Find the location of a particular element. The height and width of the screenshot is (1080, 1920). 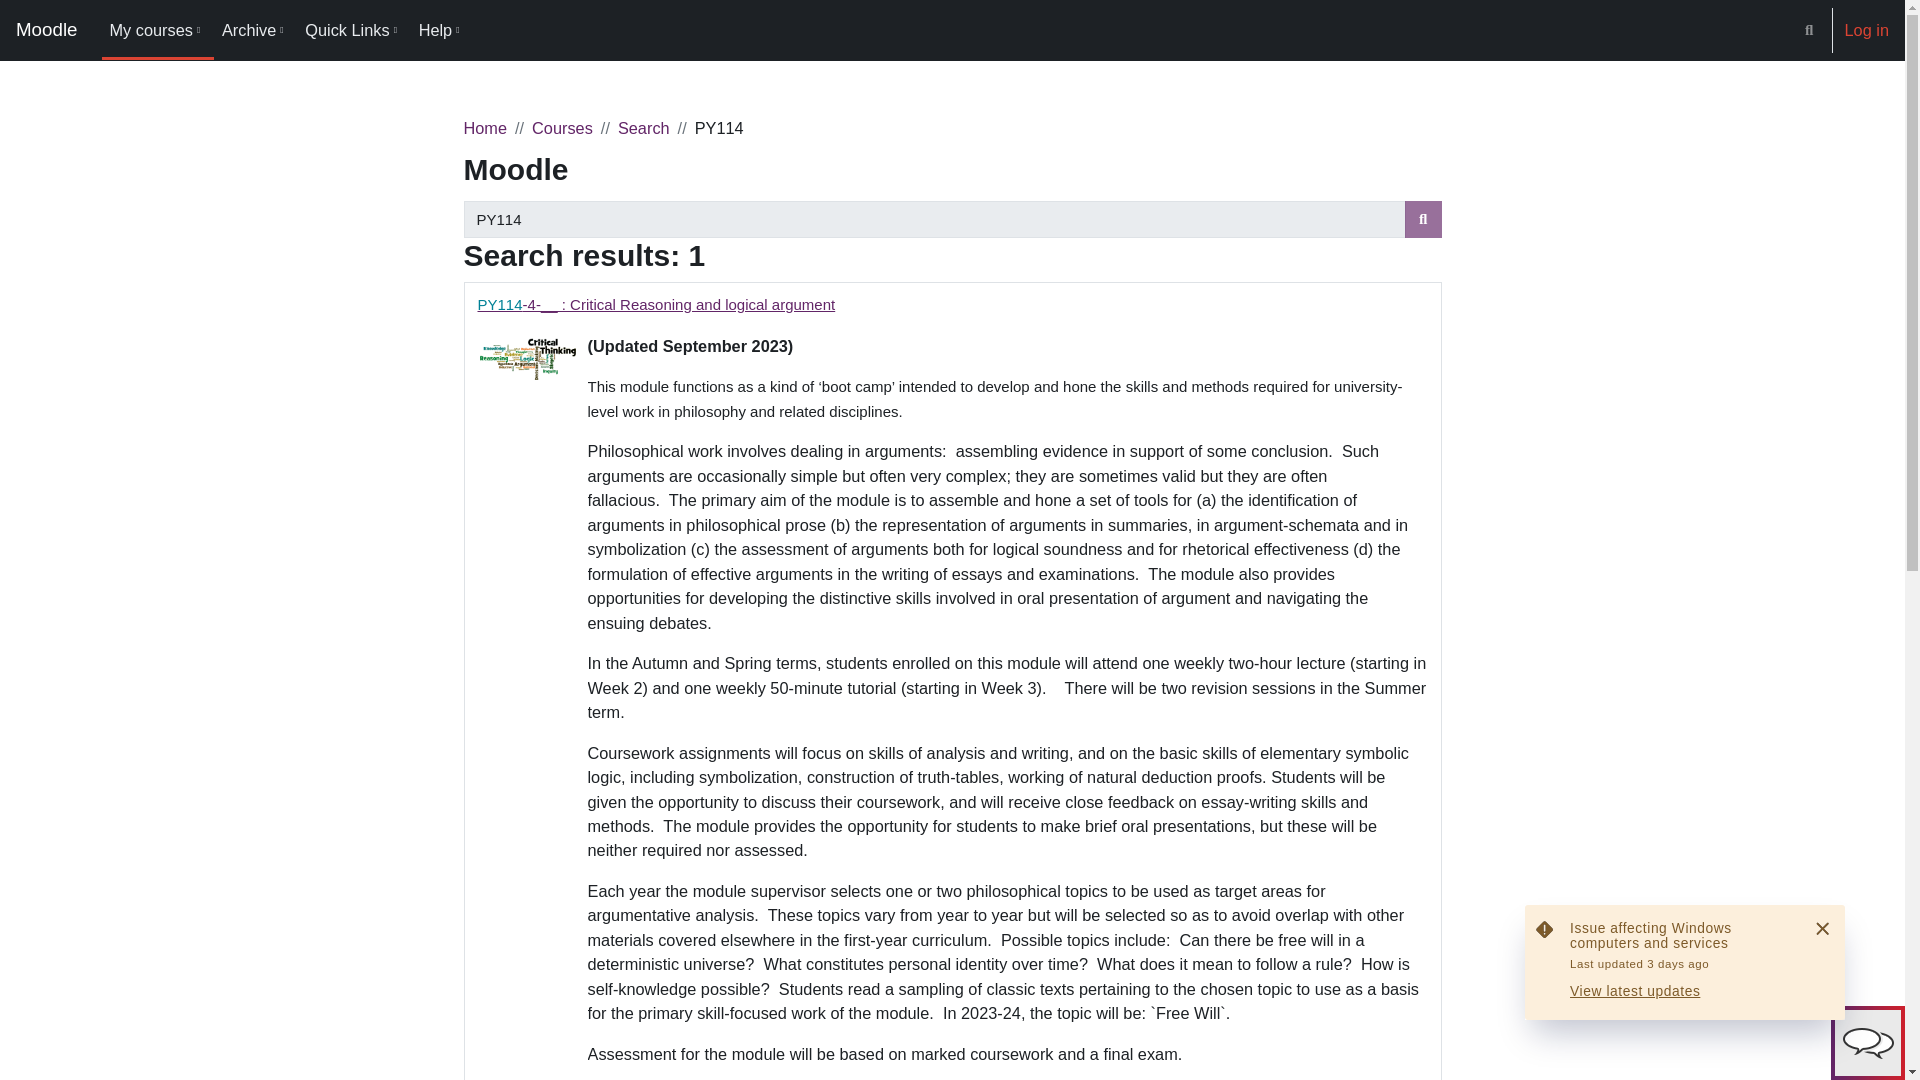

Archive is located at coordinates (255, 30).